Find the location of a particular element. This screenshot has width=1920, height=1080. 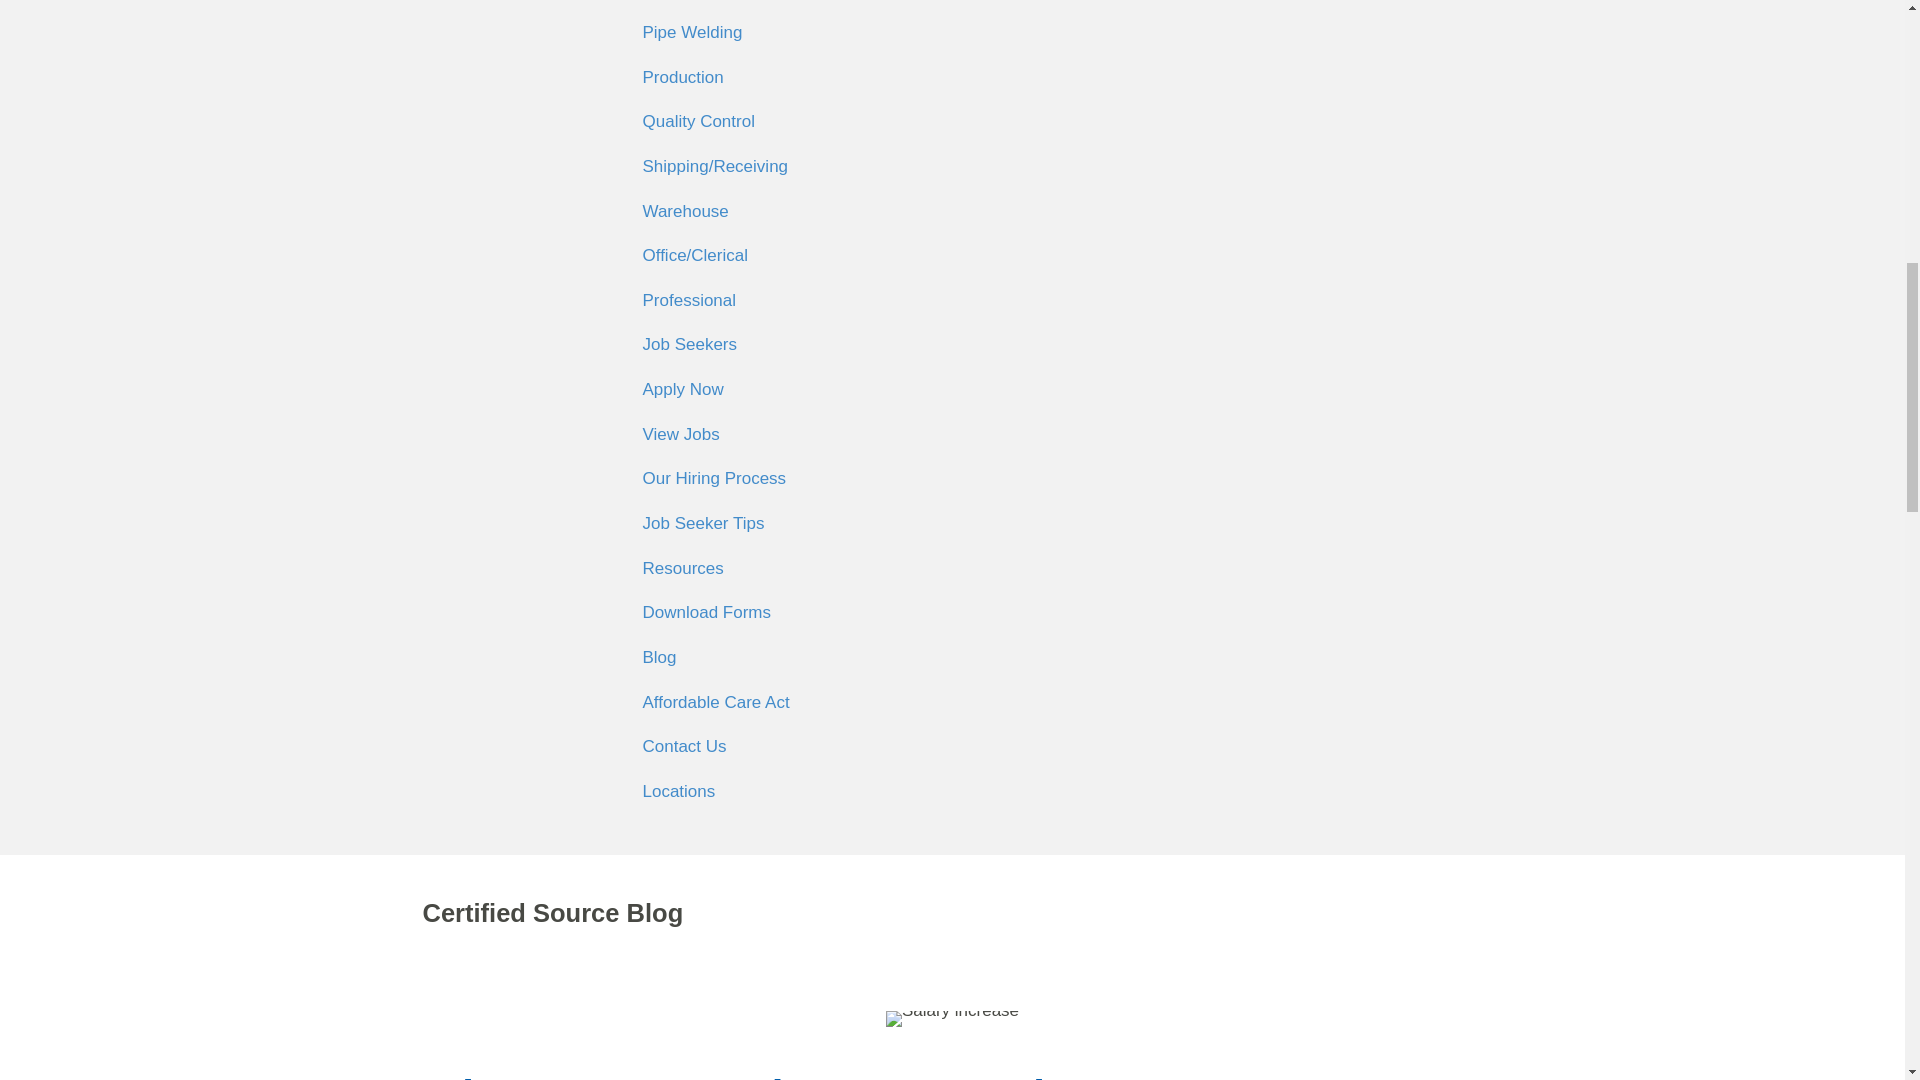

Warehouse is located at coordinates (956, 212).